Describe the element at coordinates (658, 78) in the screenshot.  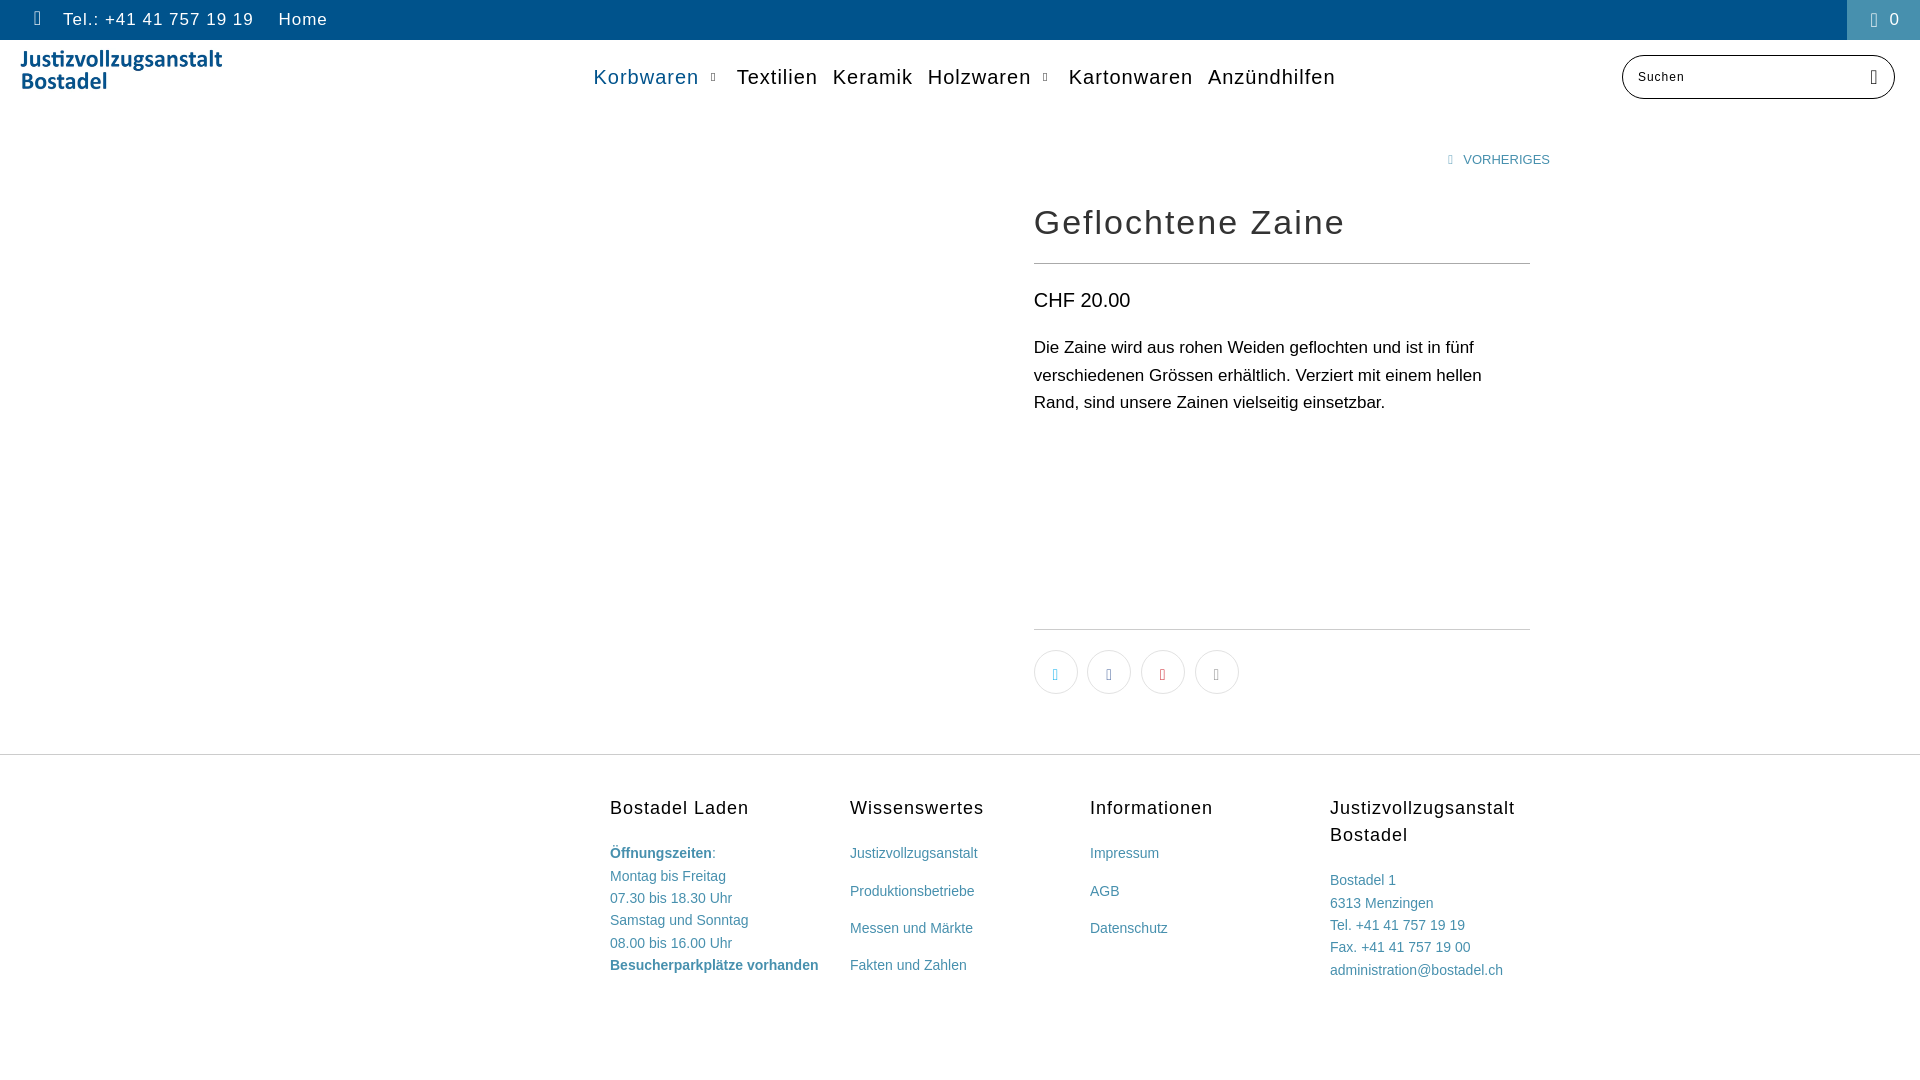
I see `Korbwaren` at that location.